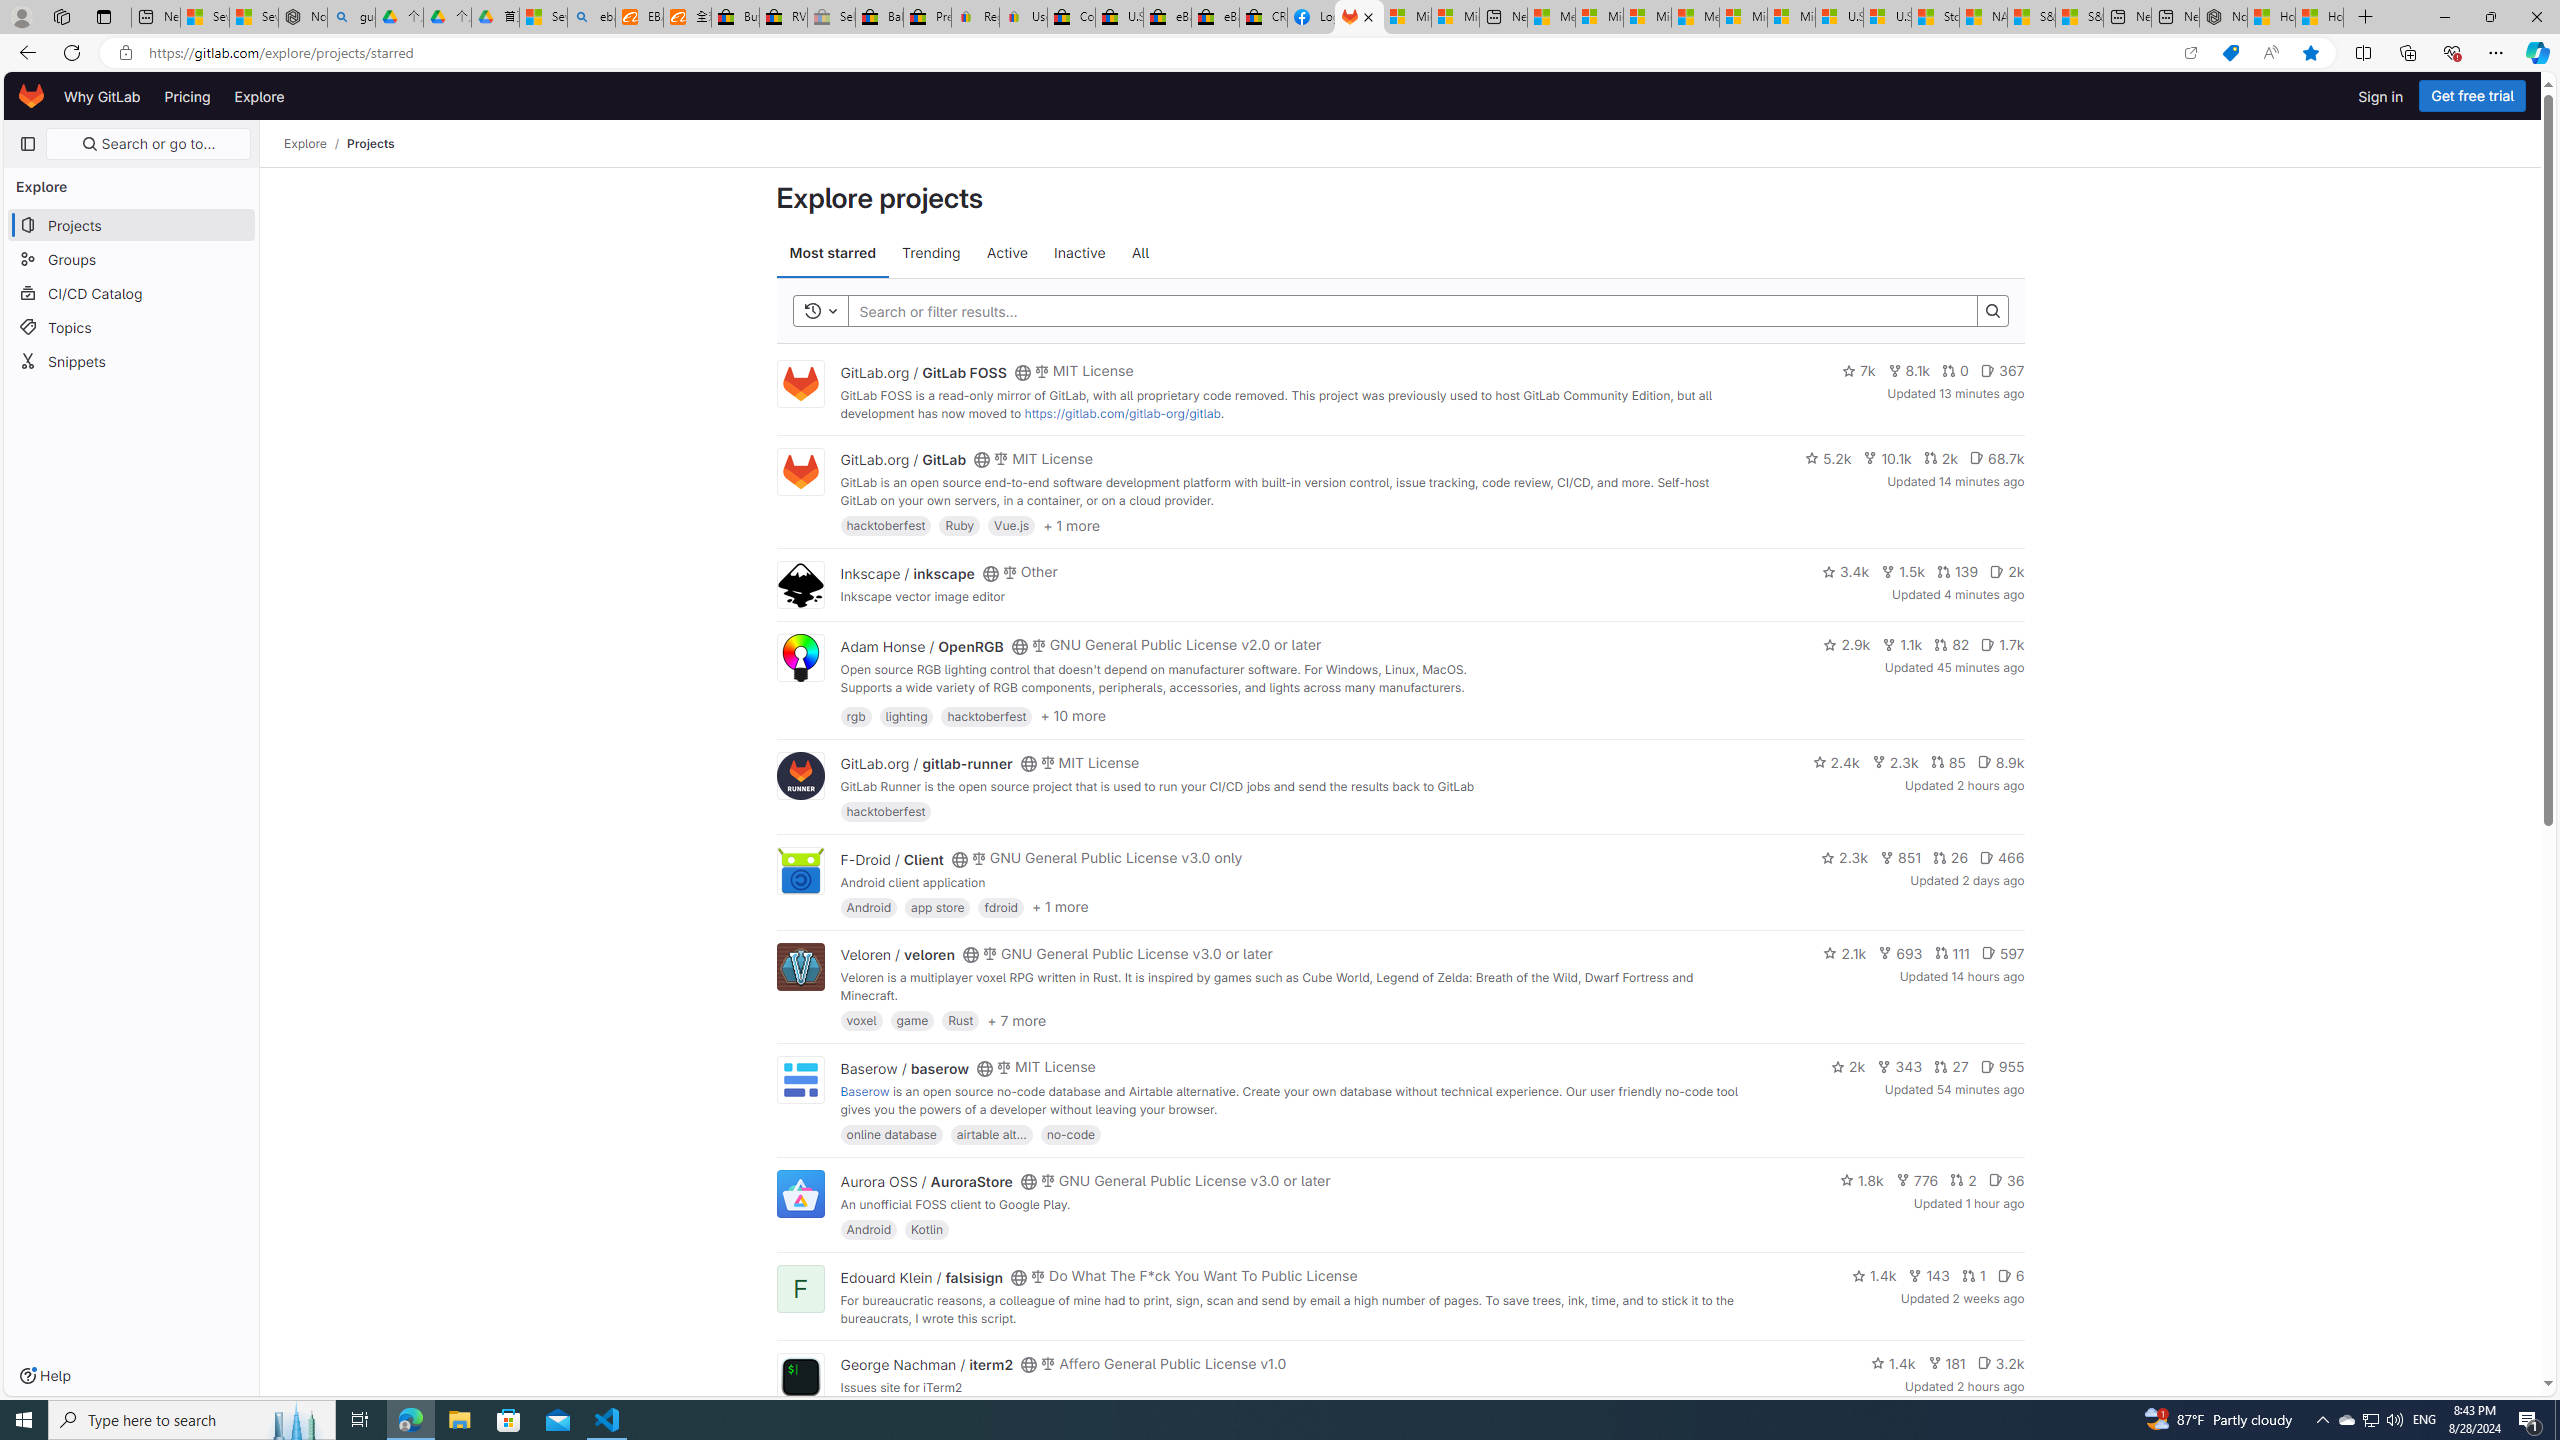  Describe the element at coordinates (316, 144) in the screenshot. I see `Explore/` at that location.